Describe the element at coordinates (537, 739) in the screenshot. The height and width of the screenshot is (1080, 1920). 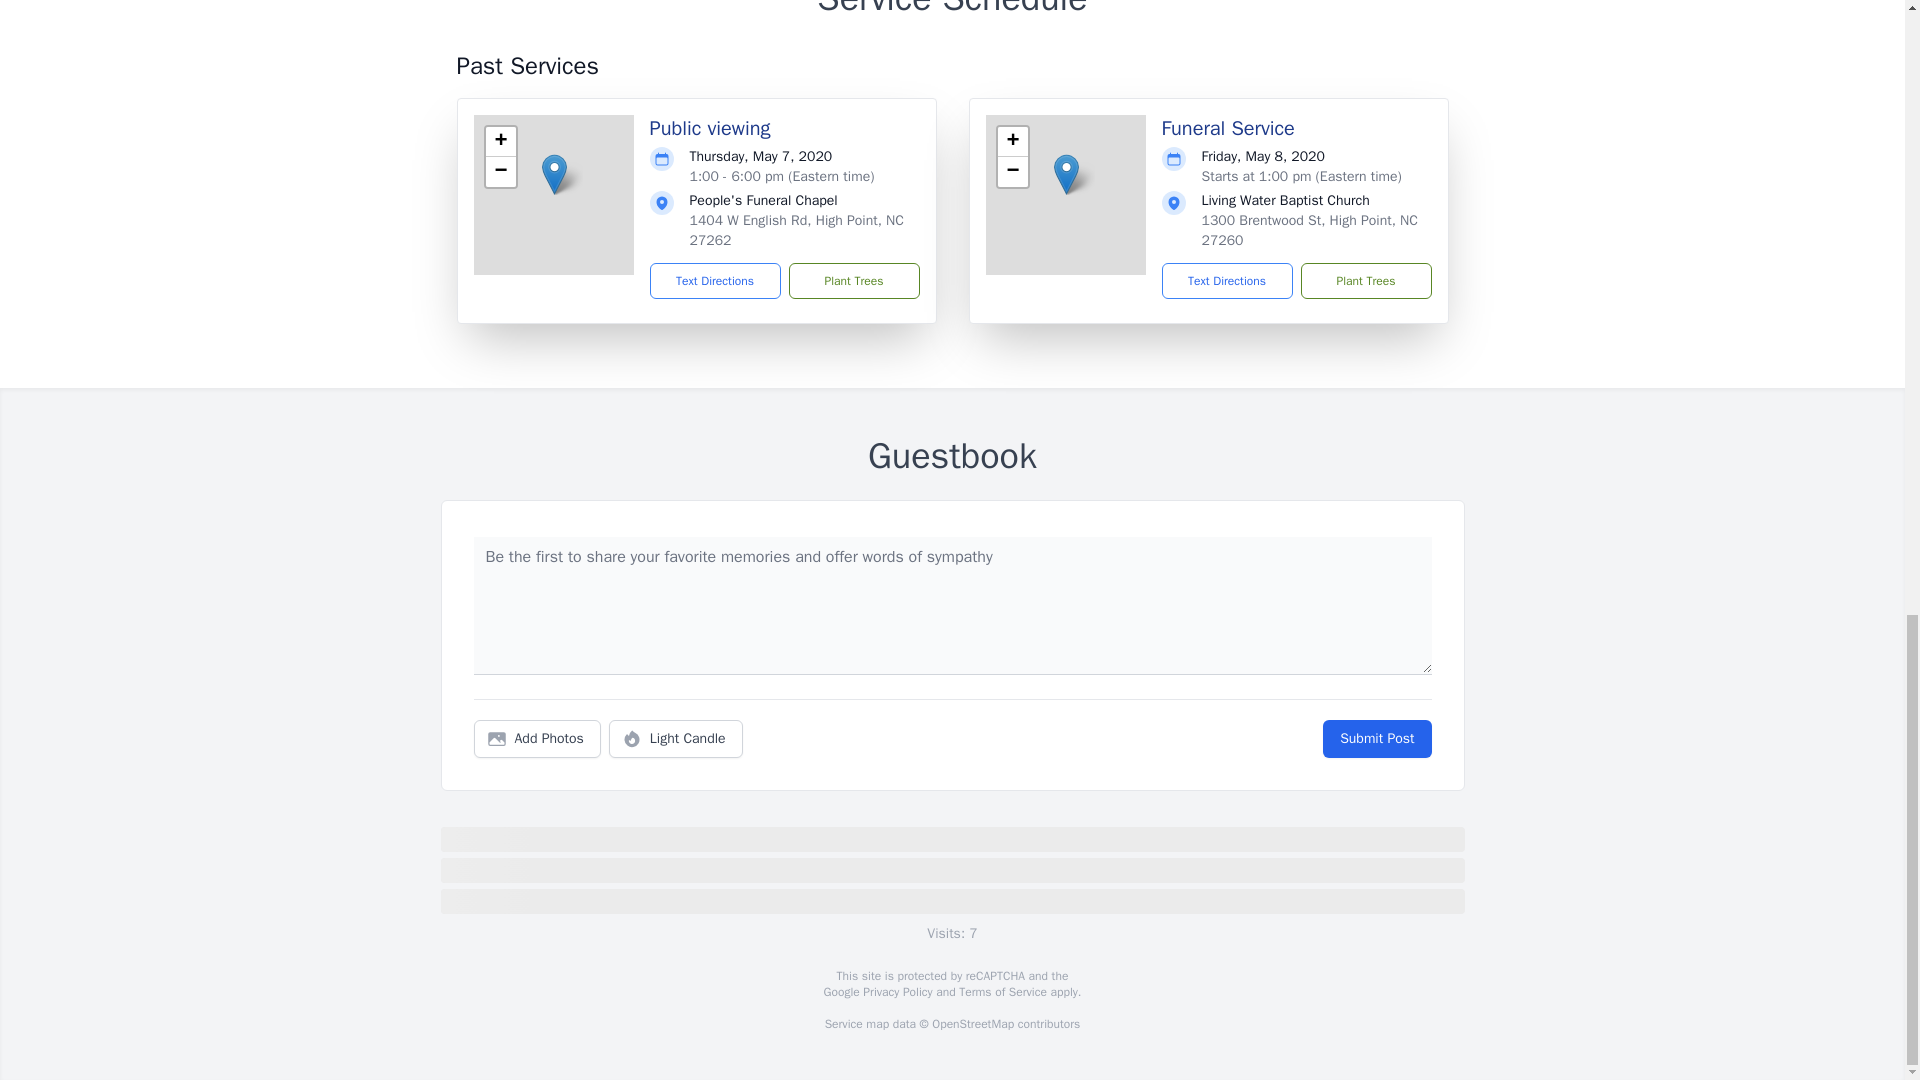
I see `Add Photos` at that location.